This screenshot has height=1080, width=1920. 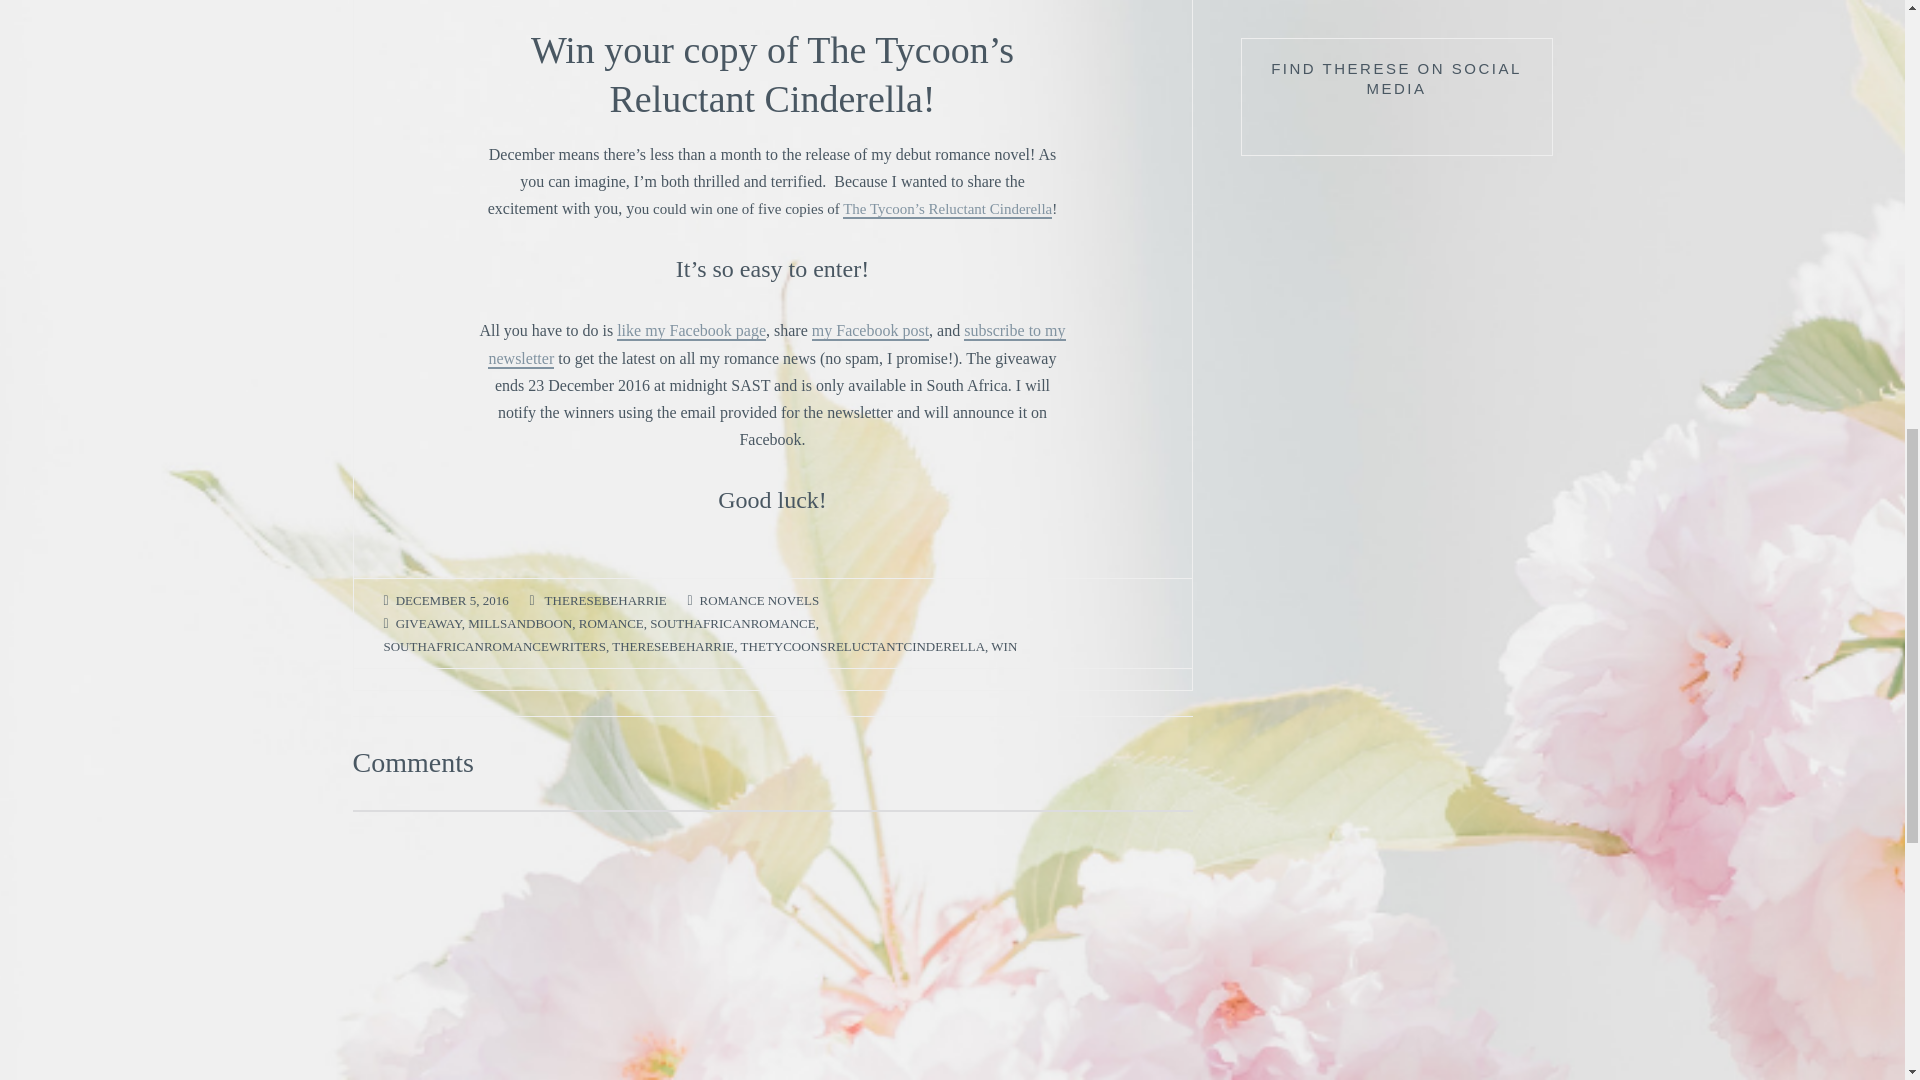 I want to click on ROMANCE, so click(x=611, y=624).